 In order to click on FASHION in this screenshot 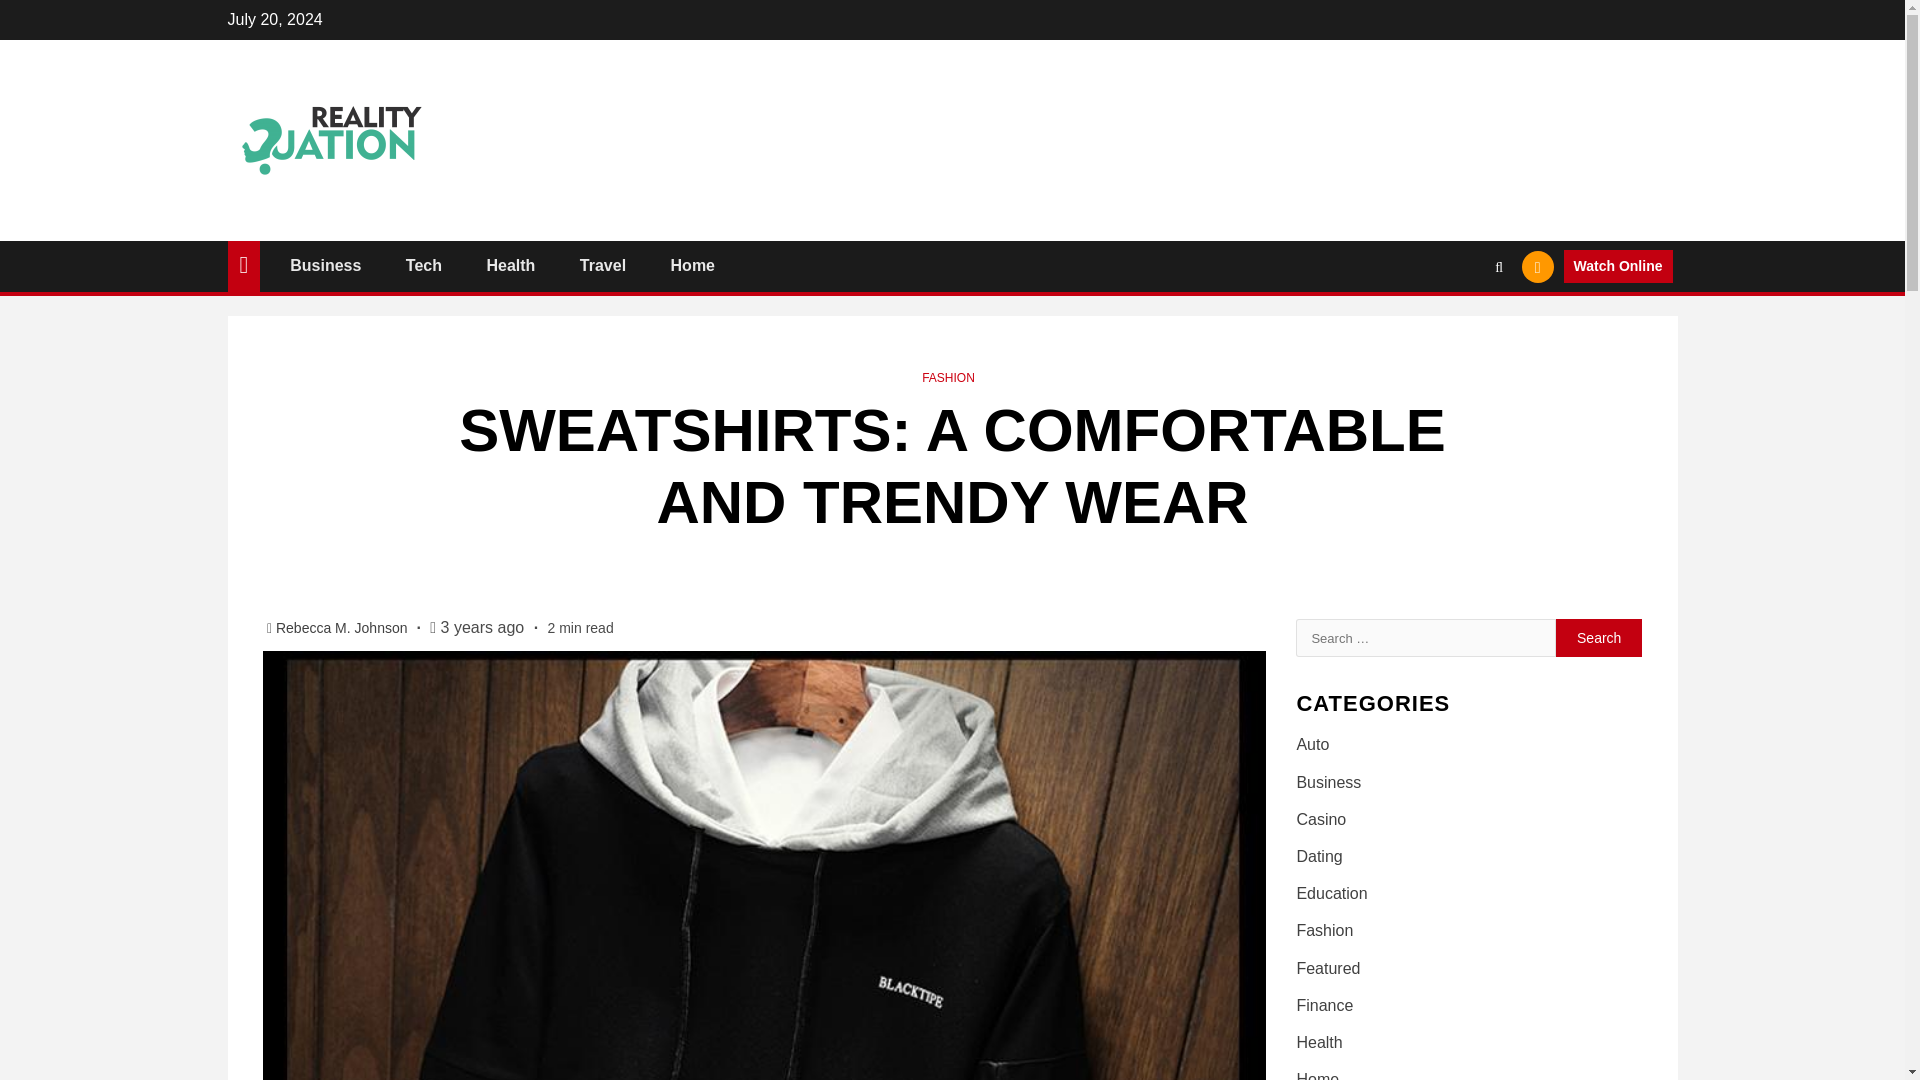, I will do `click(948, 378)`.